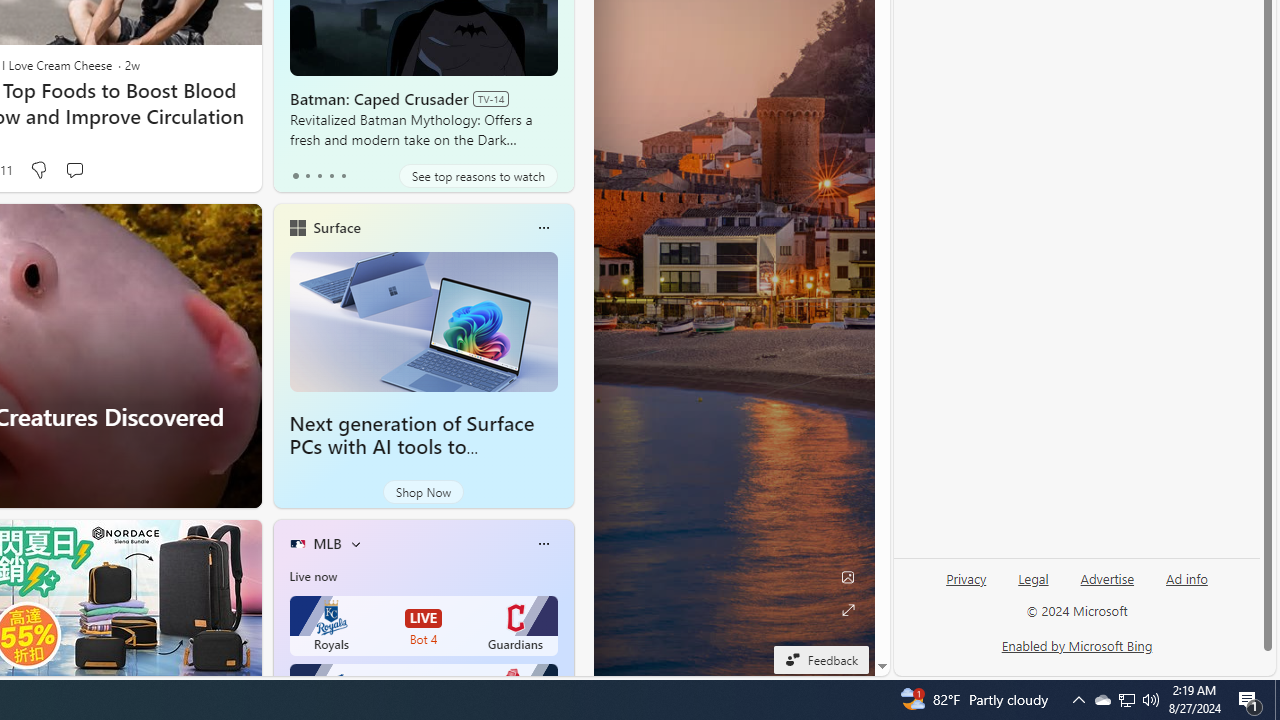  I want to click on tab-0, so click(296, 176).